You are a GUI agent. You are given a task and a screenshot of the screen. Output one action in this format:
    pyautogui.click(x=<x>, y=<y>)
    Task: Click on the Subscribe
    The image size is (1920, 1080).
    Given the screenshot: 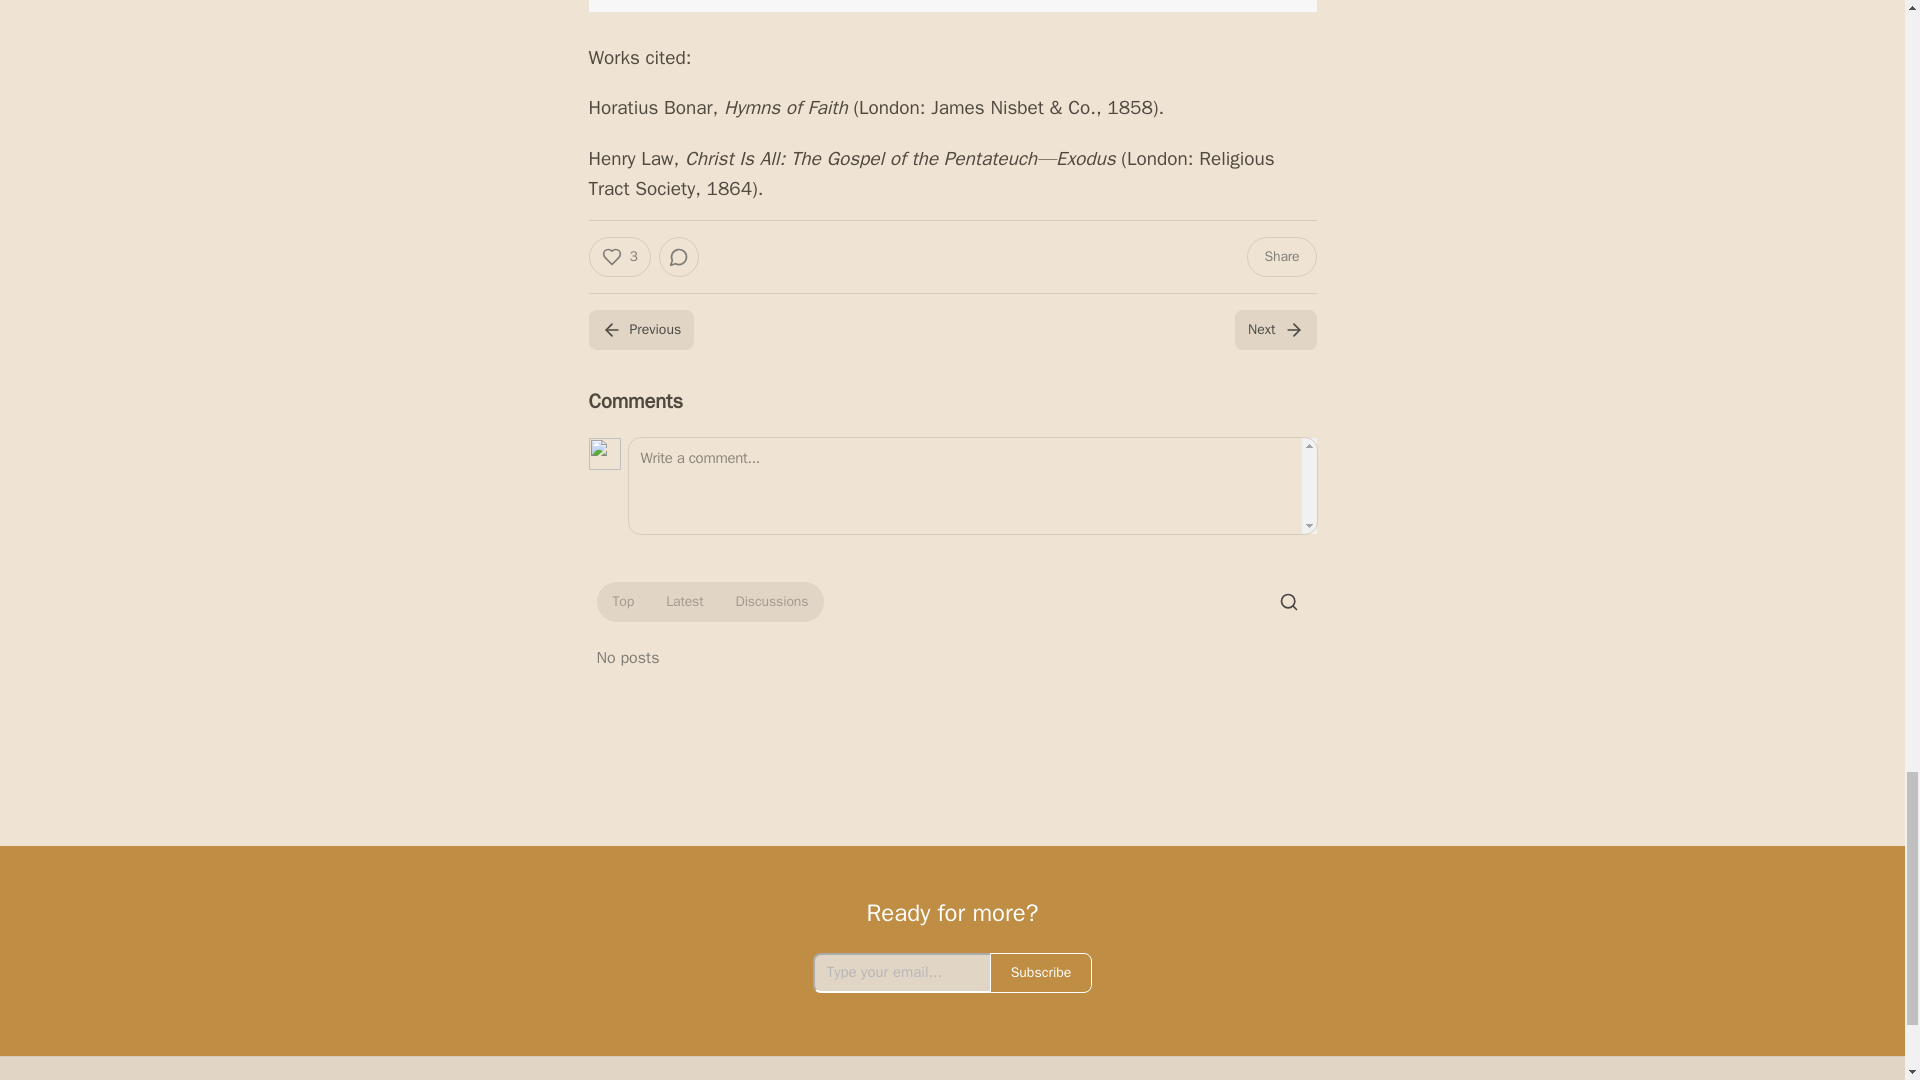 What is the action you would take?
    pyautogui.click(x=1041, y=972)
    